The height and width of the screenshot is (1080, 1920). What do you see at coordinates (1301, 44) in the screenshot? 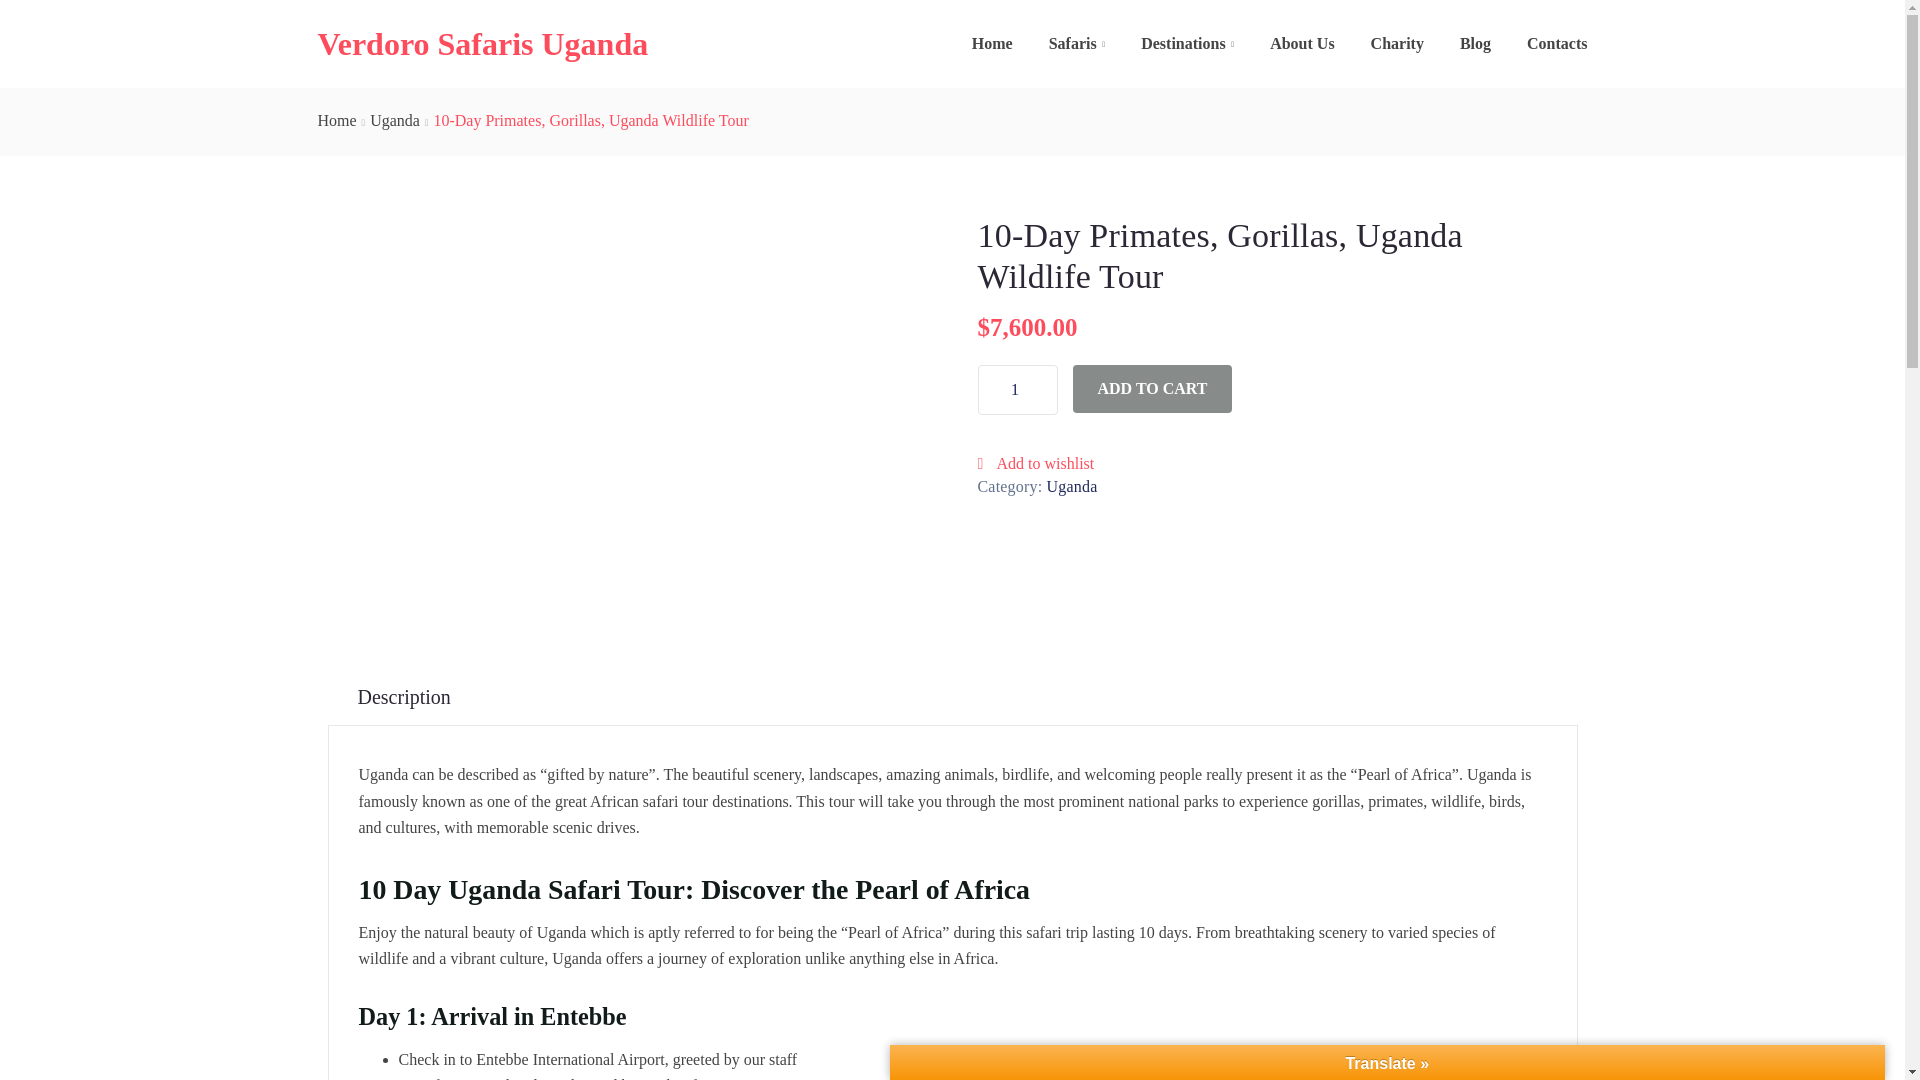
I see `About Us` at bounding box center [1301, 44].